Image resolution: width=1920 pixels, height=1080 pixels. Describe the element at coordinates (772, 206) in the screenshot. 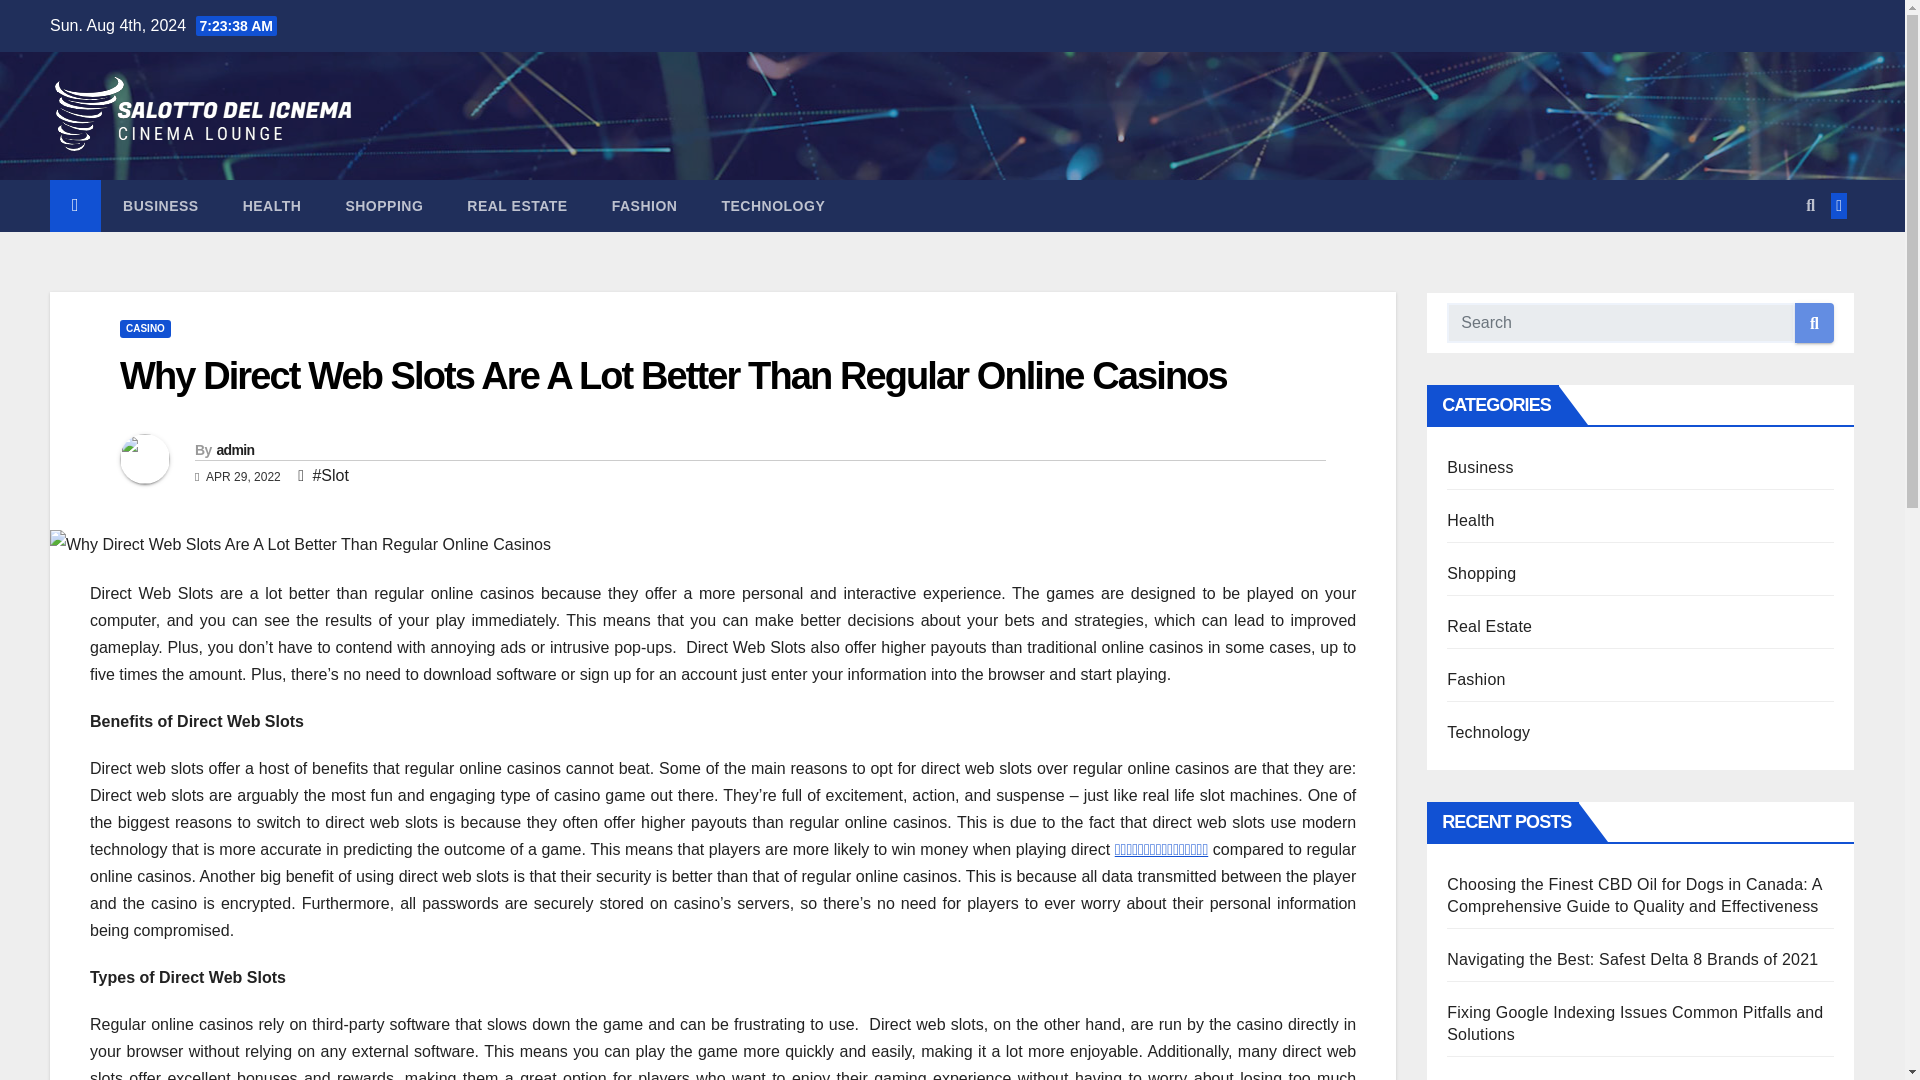

I see `Technology` at that location.